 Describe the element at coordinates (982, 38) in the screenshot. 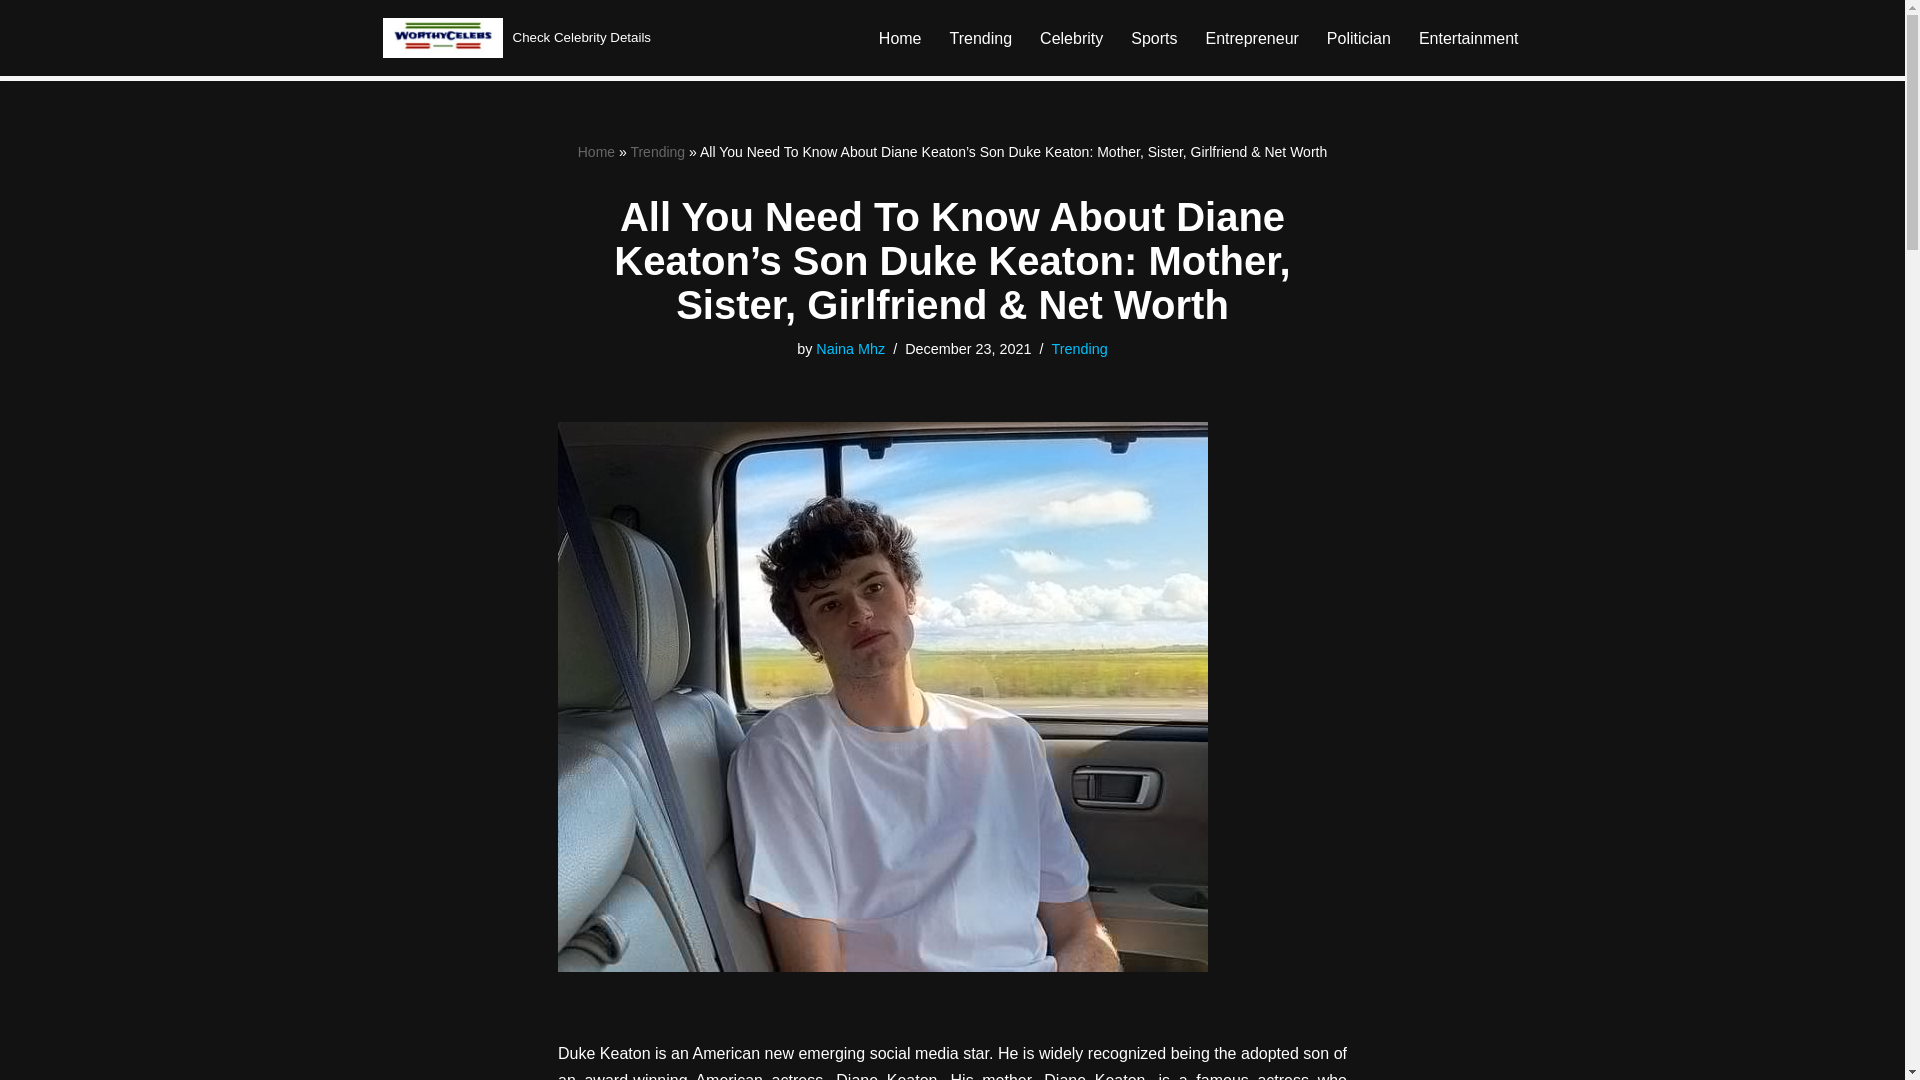

I see `Trending` at that location.